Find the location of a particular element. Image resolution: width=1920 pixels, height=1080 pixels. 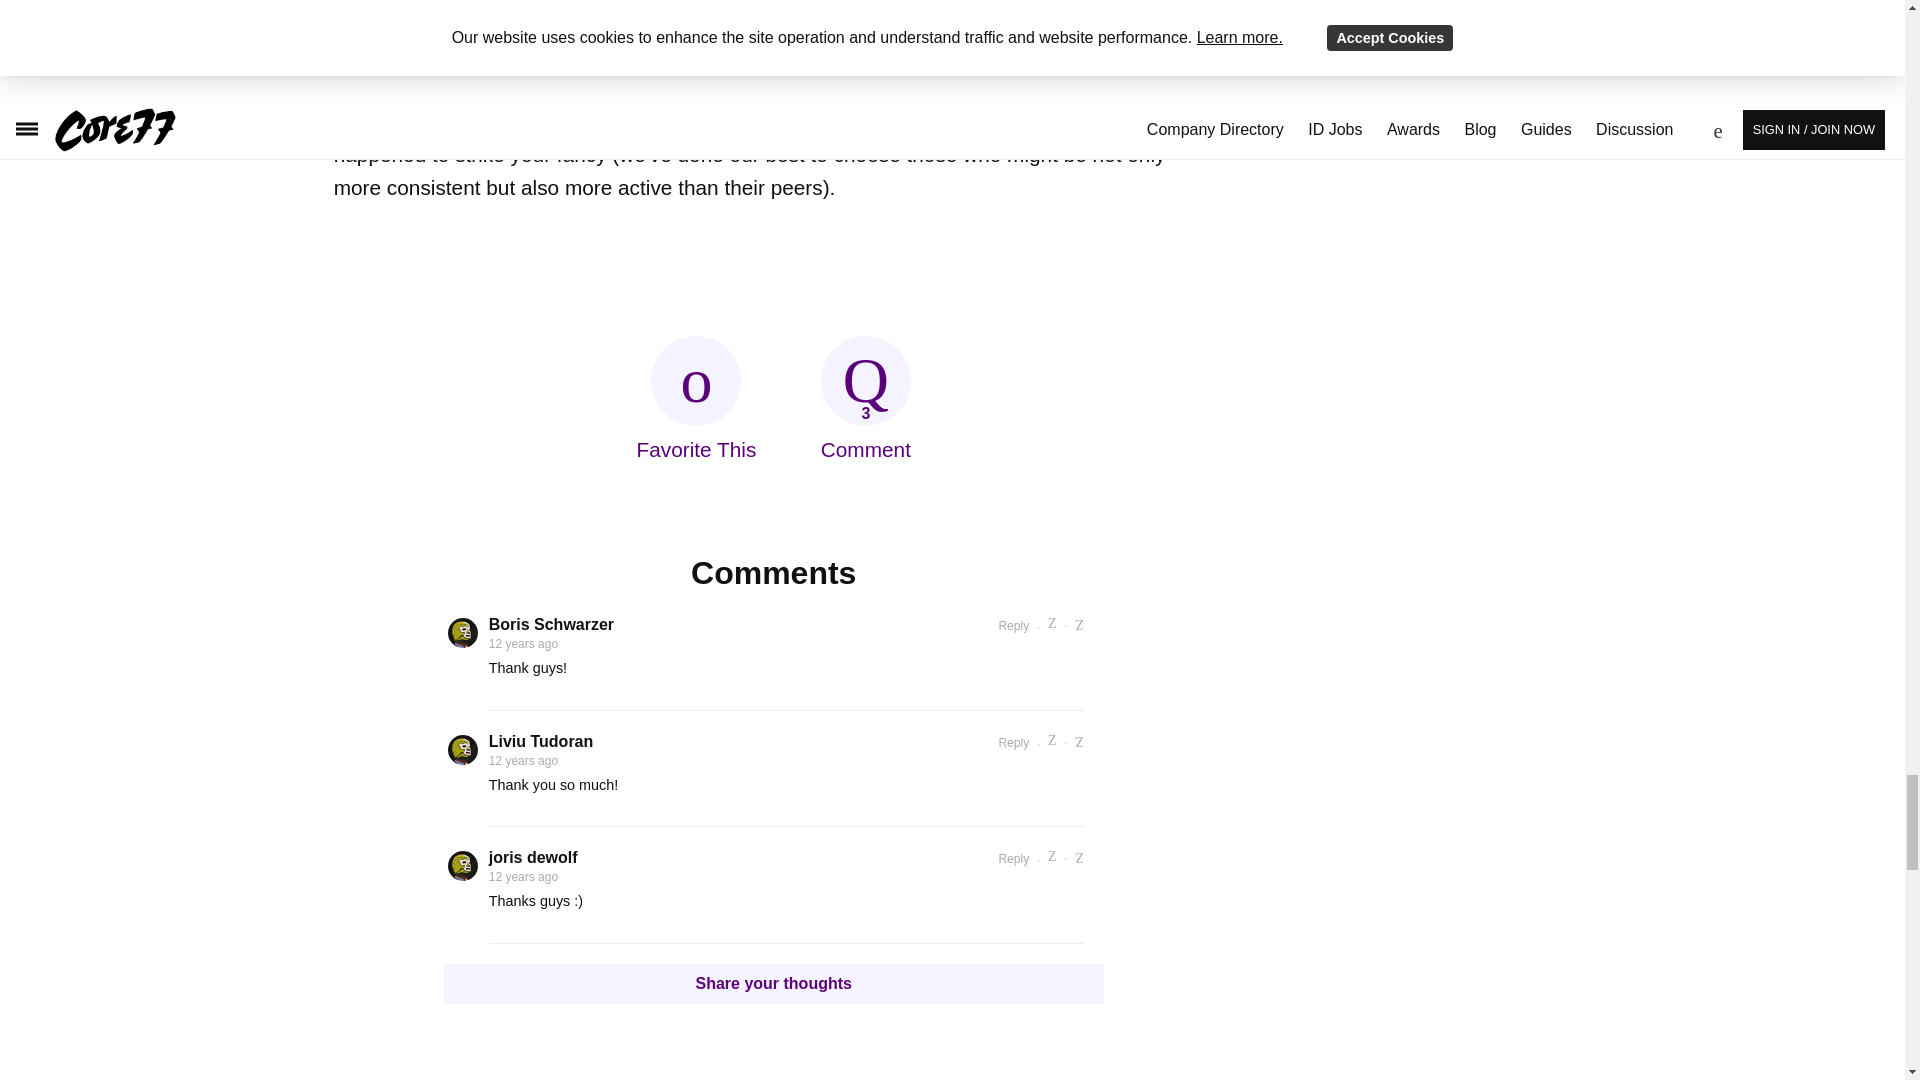

Reply is located at coordinates (1014, 625).